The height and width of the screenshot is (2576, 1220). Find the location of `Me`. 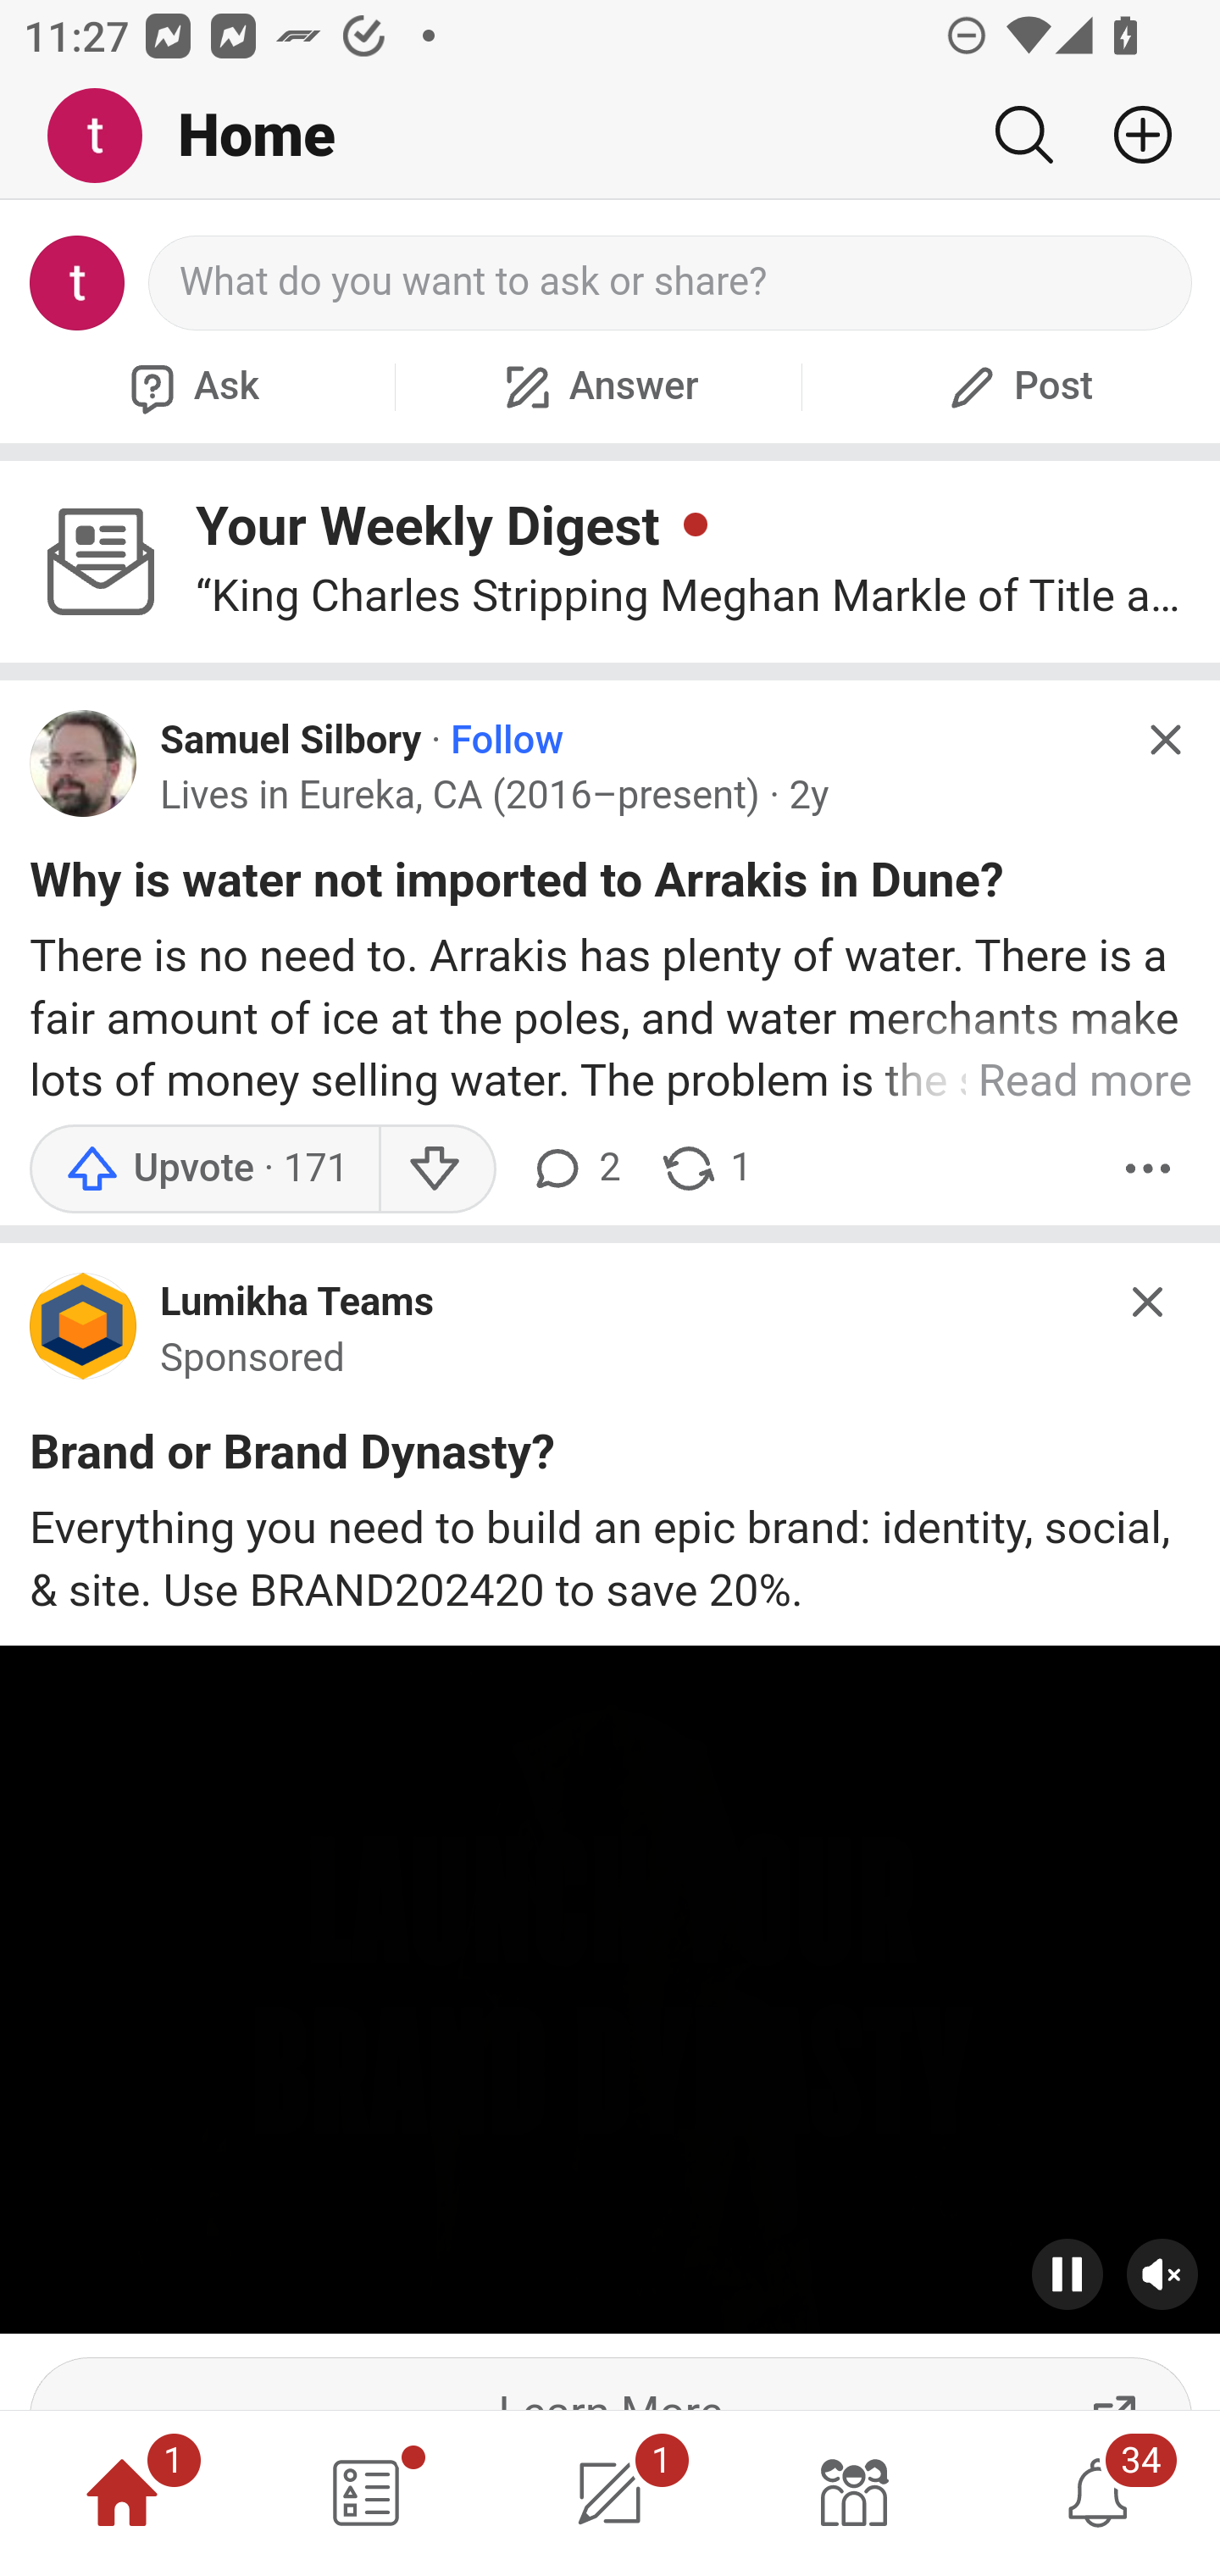

Me is located at coordinates (107, 136).